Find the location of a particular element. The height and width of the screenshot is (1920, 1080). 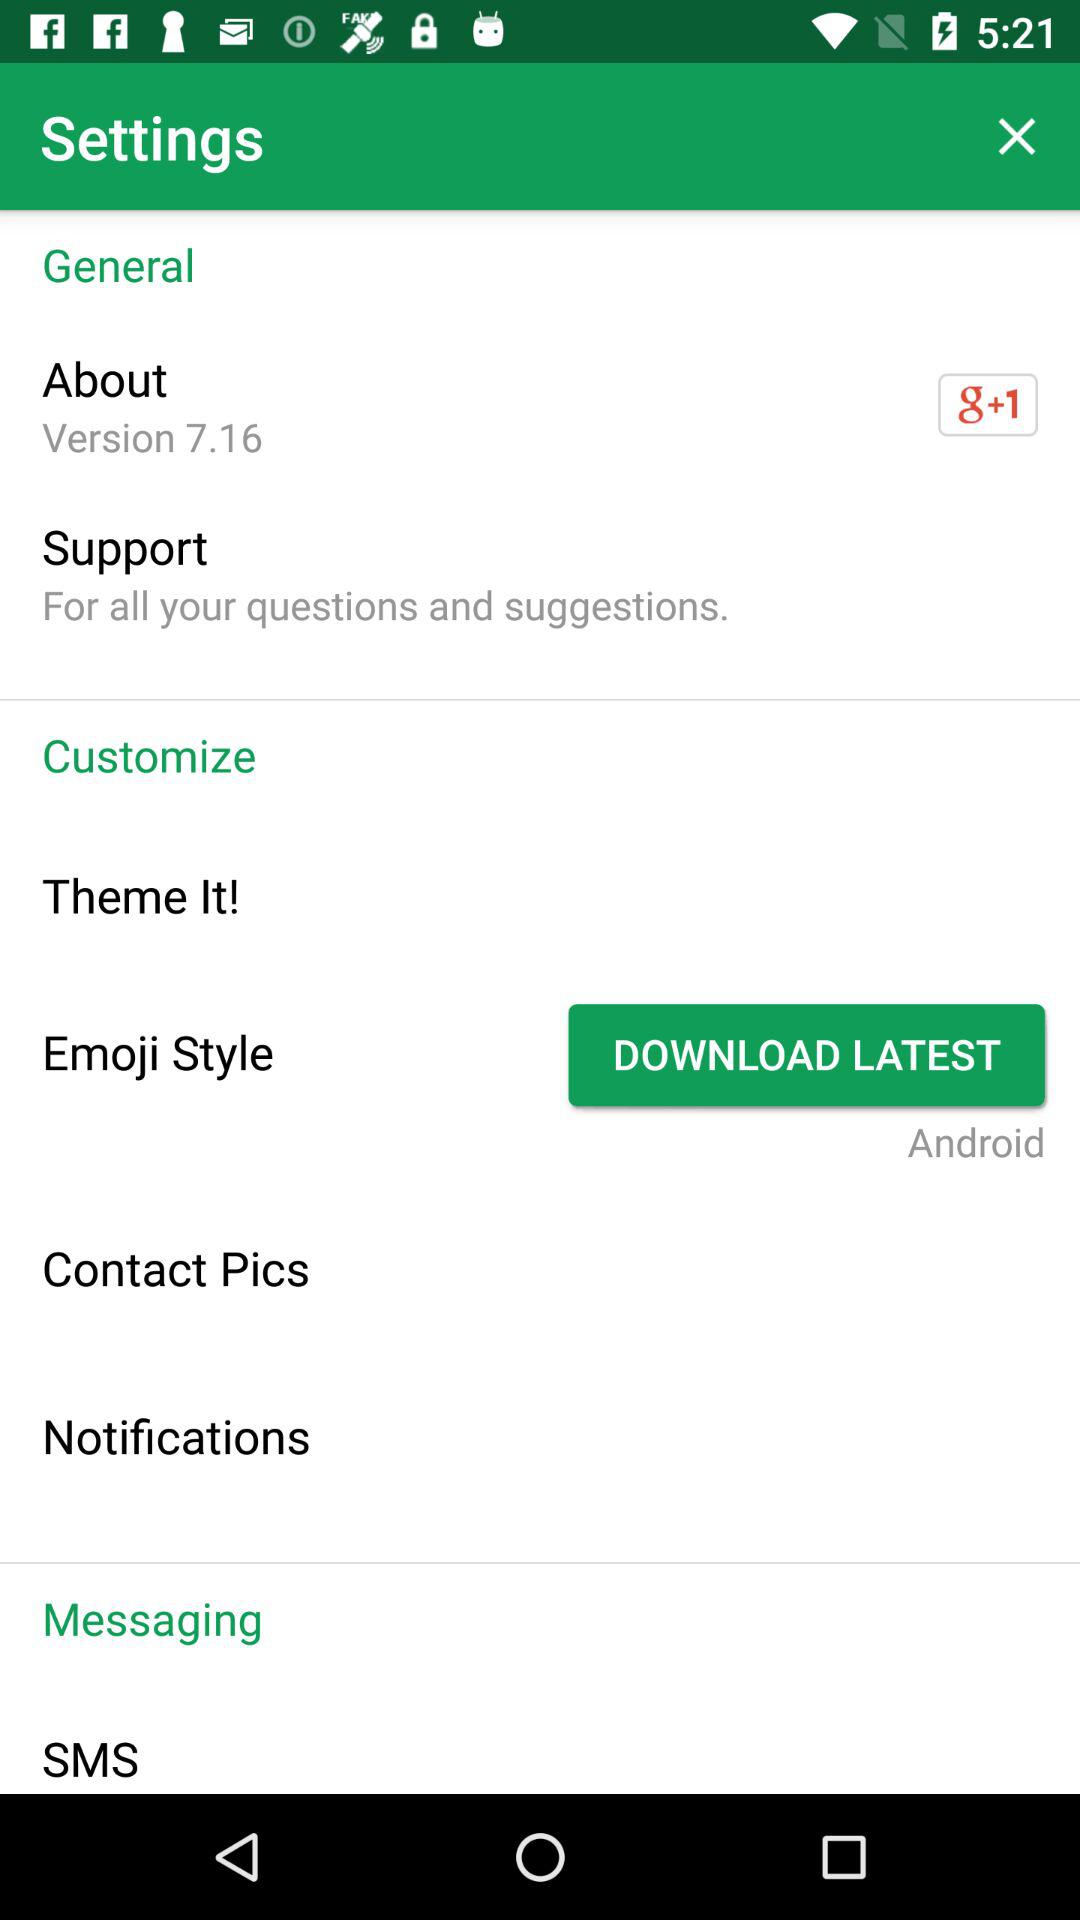

select app next to the emoji style is located at coordinates (810, 1055).